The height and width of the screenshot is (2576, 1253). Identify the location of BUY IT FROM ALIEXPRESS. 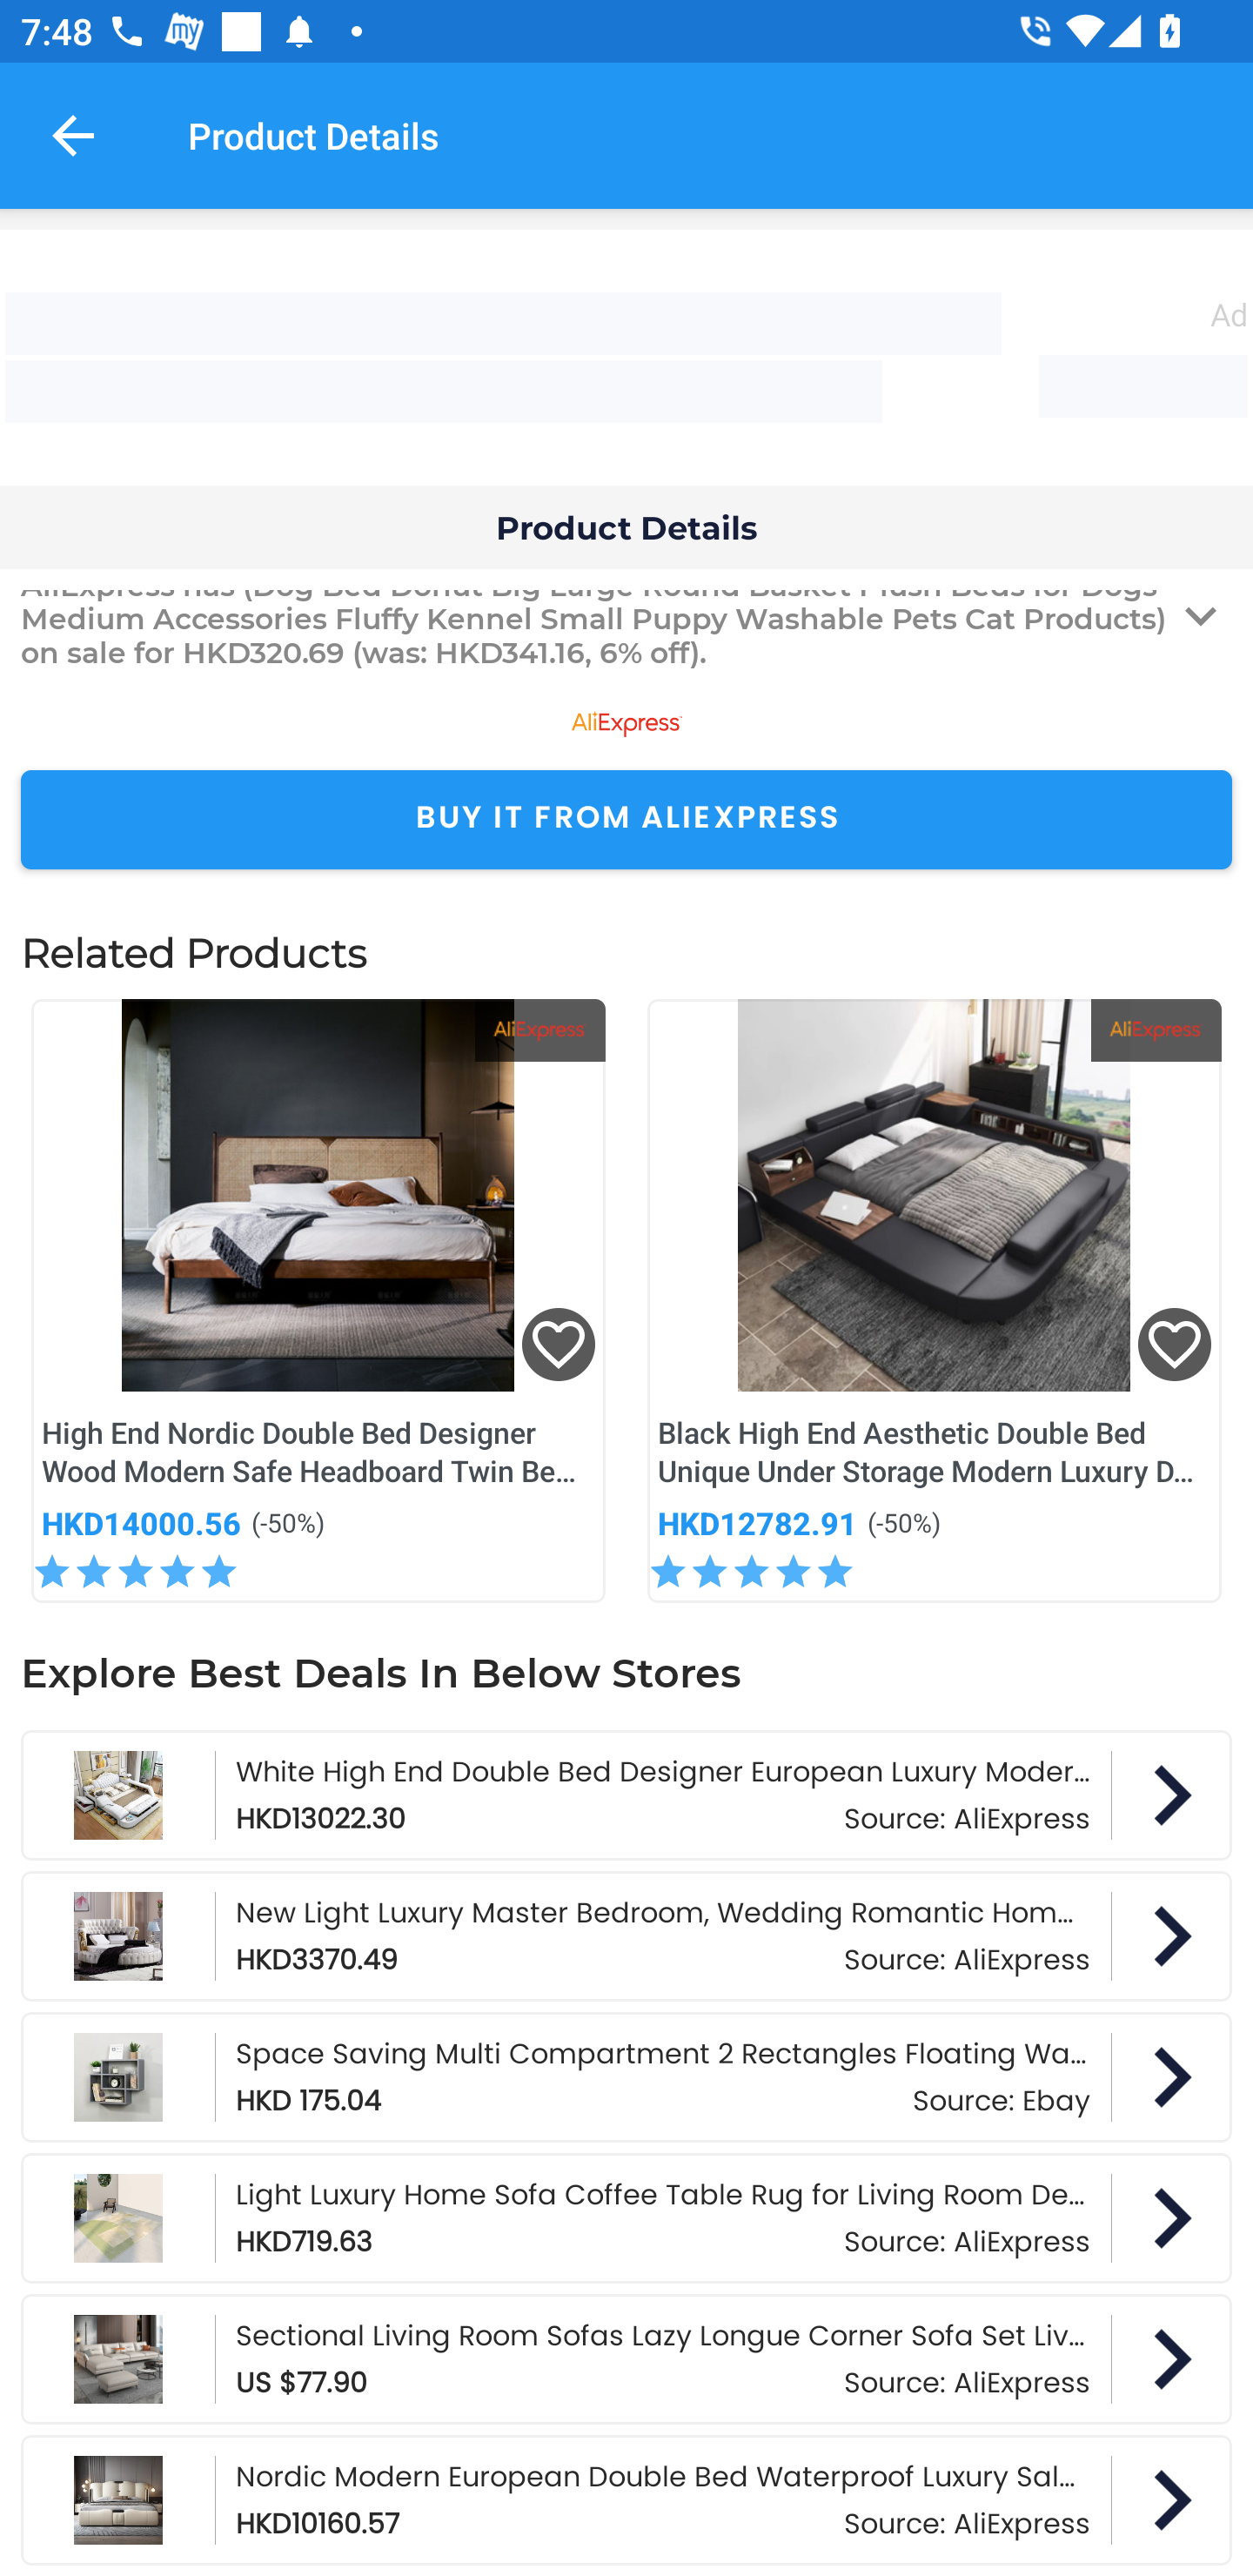
(626, 820).